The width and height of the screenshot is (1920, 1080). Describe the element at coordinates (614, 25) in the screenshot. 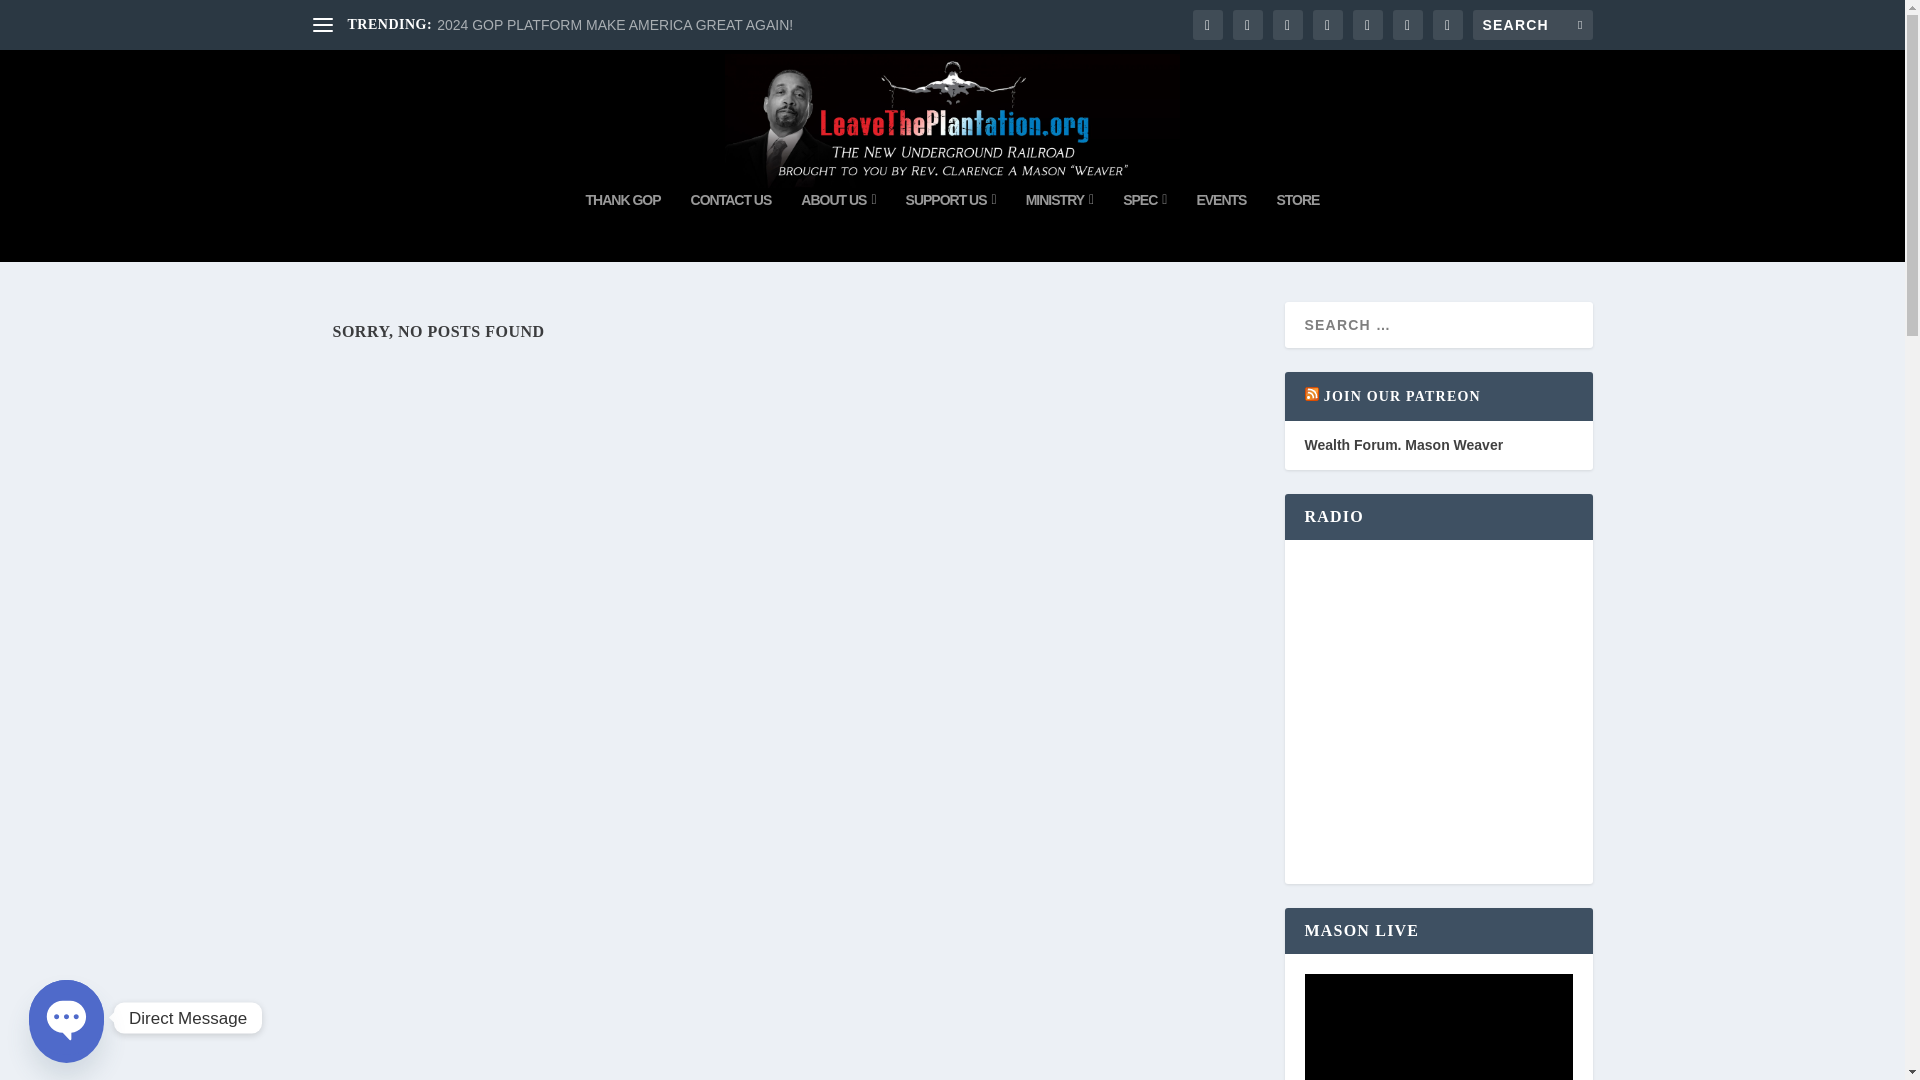

I see `2024 GOP PLATFORM MAKE AMERICA GREAT AGAIN!` at that location.